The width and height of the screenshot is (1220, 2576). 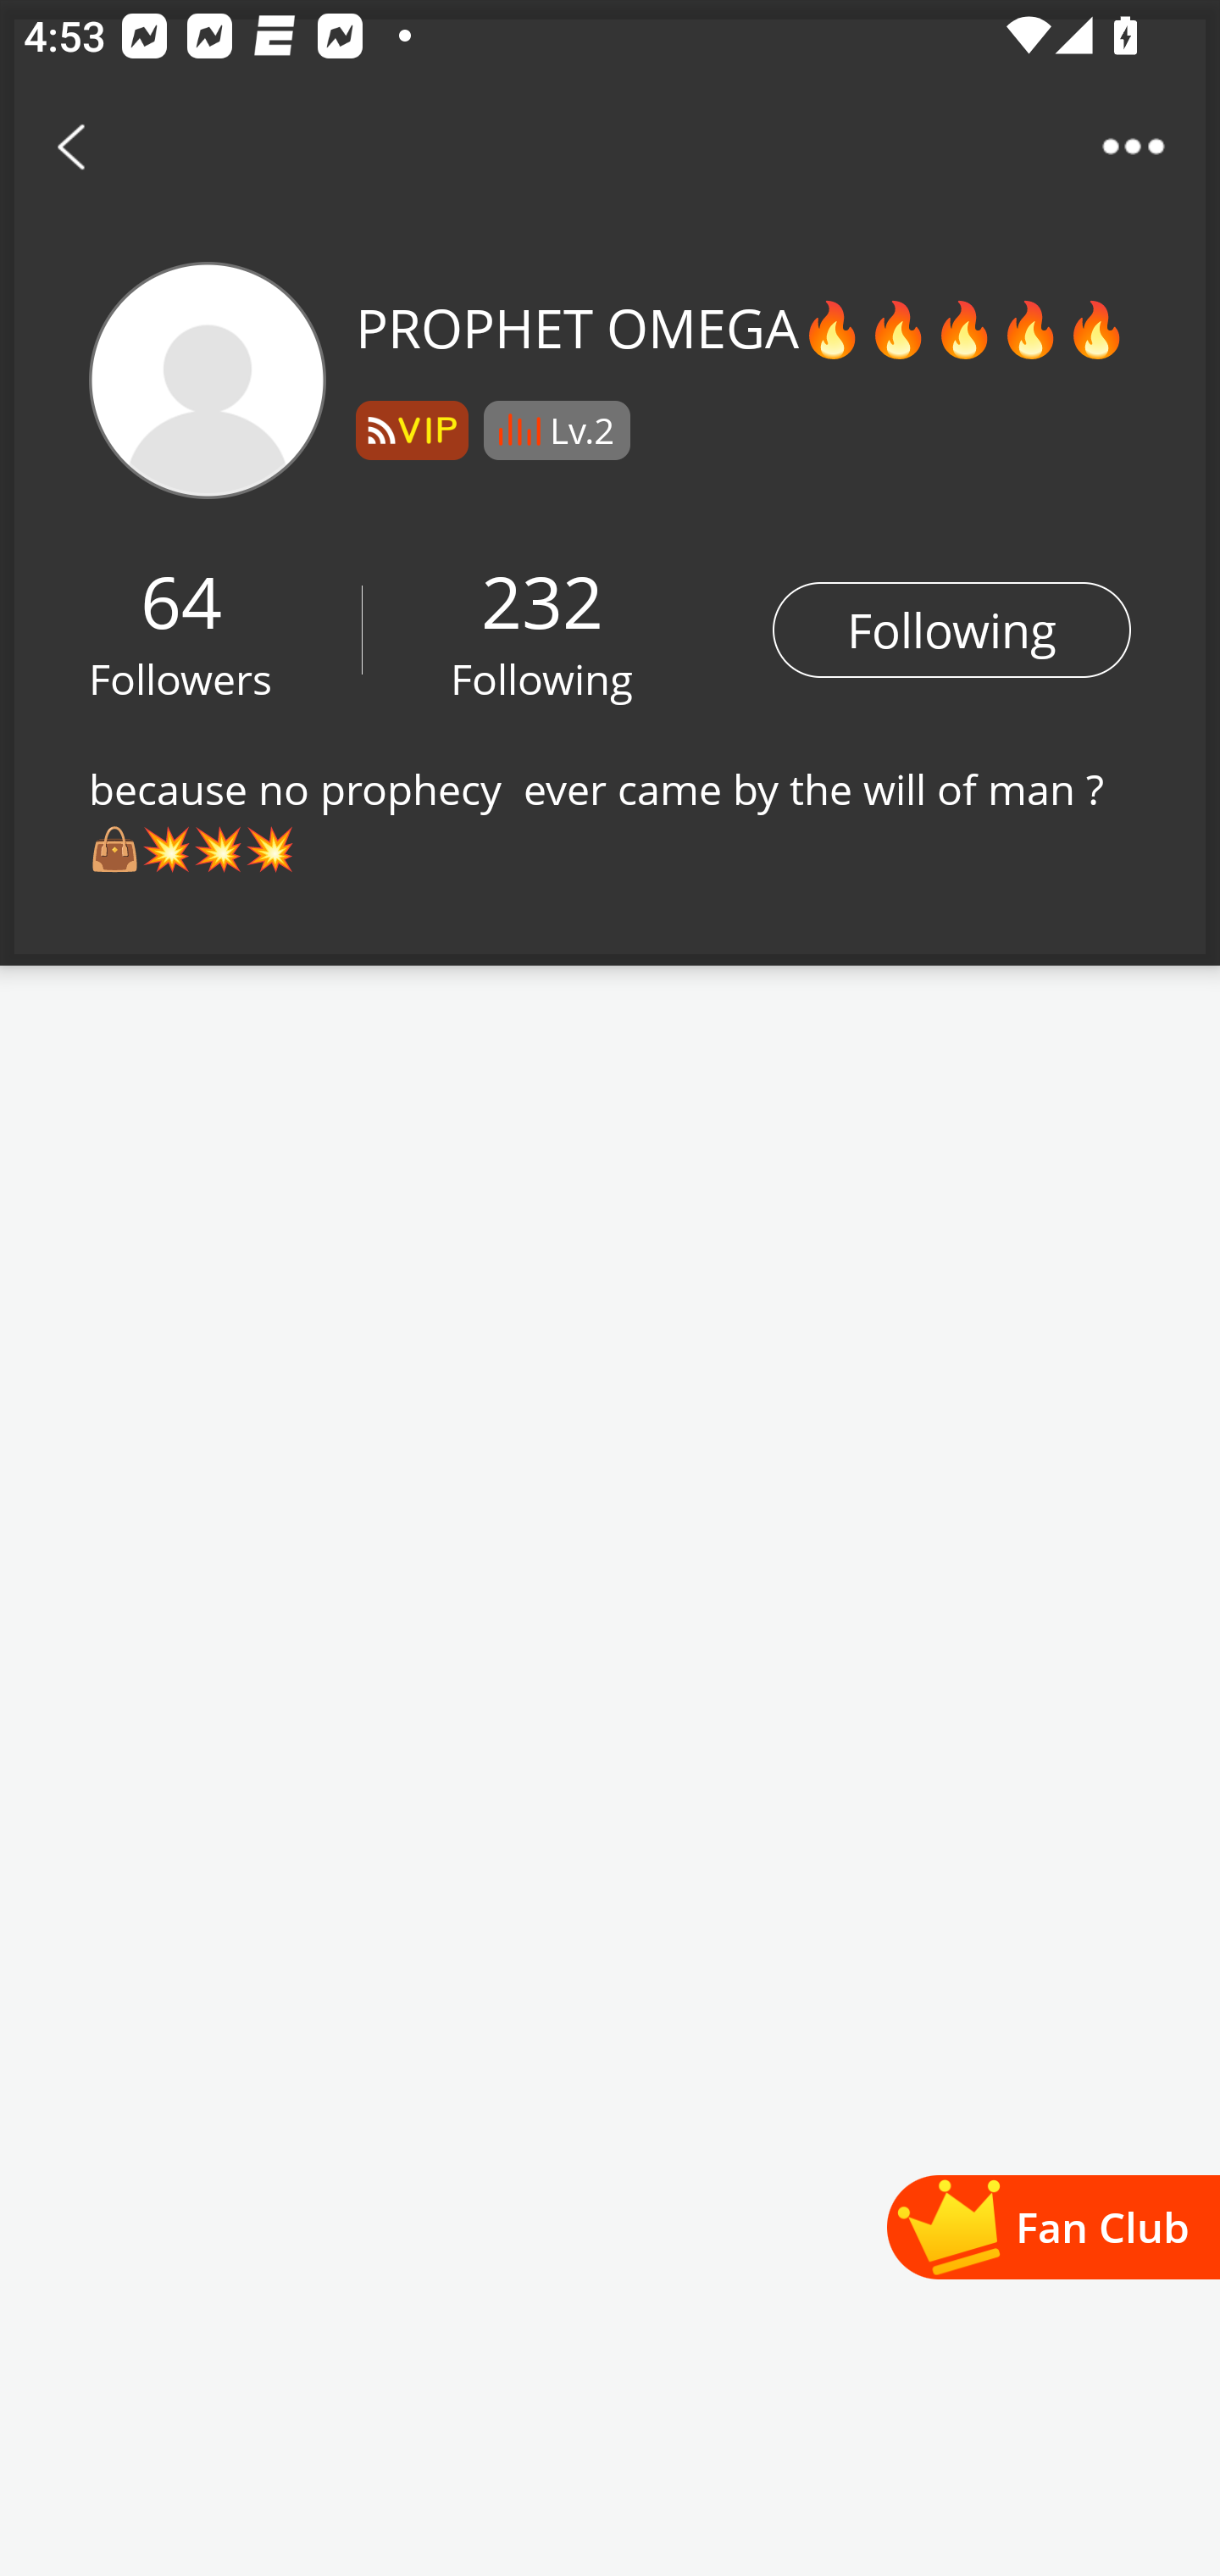 I want to click on Fan Club, so click(x=1053, y=2227).